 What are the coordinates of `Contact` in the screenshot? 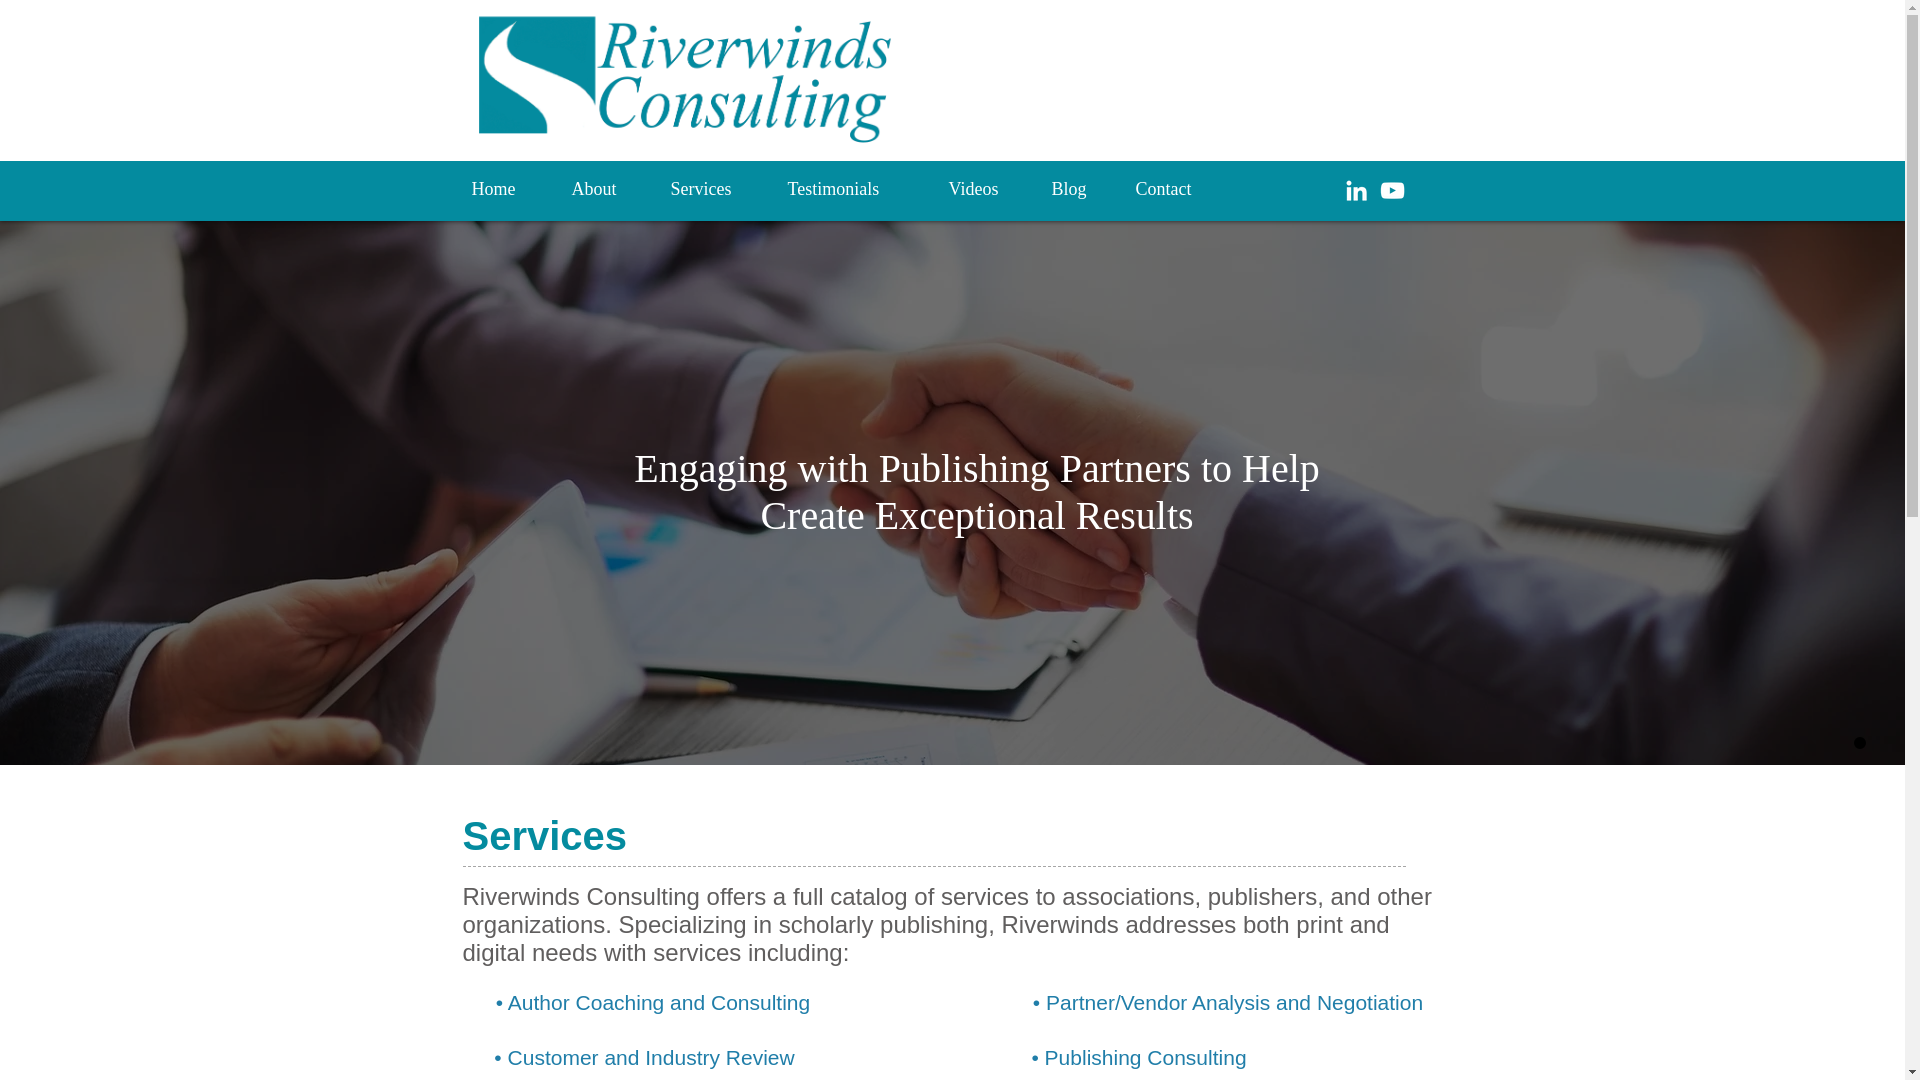 It's located at (1176, 188).